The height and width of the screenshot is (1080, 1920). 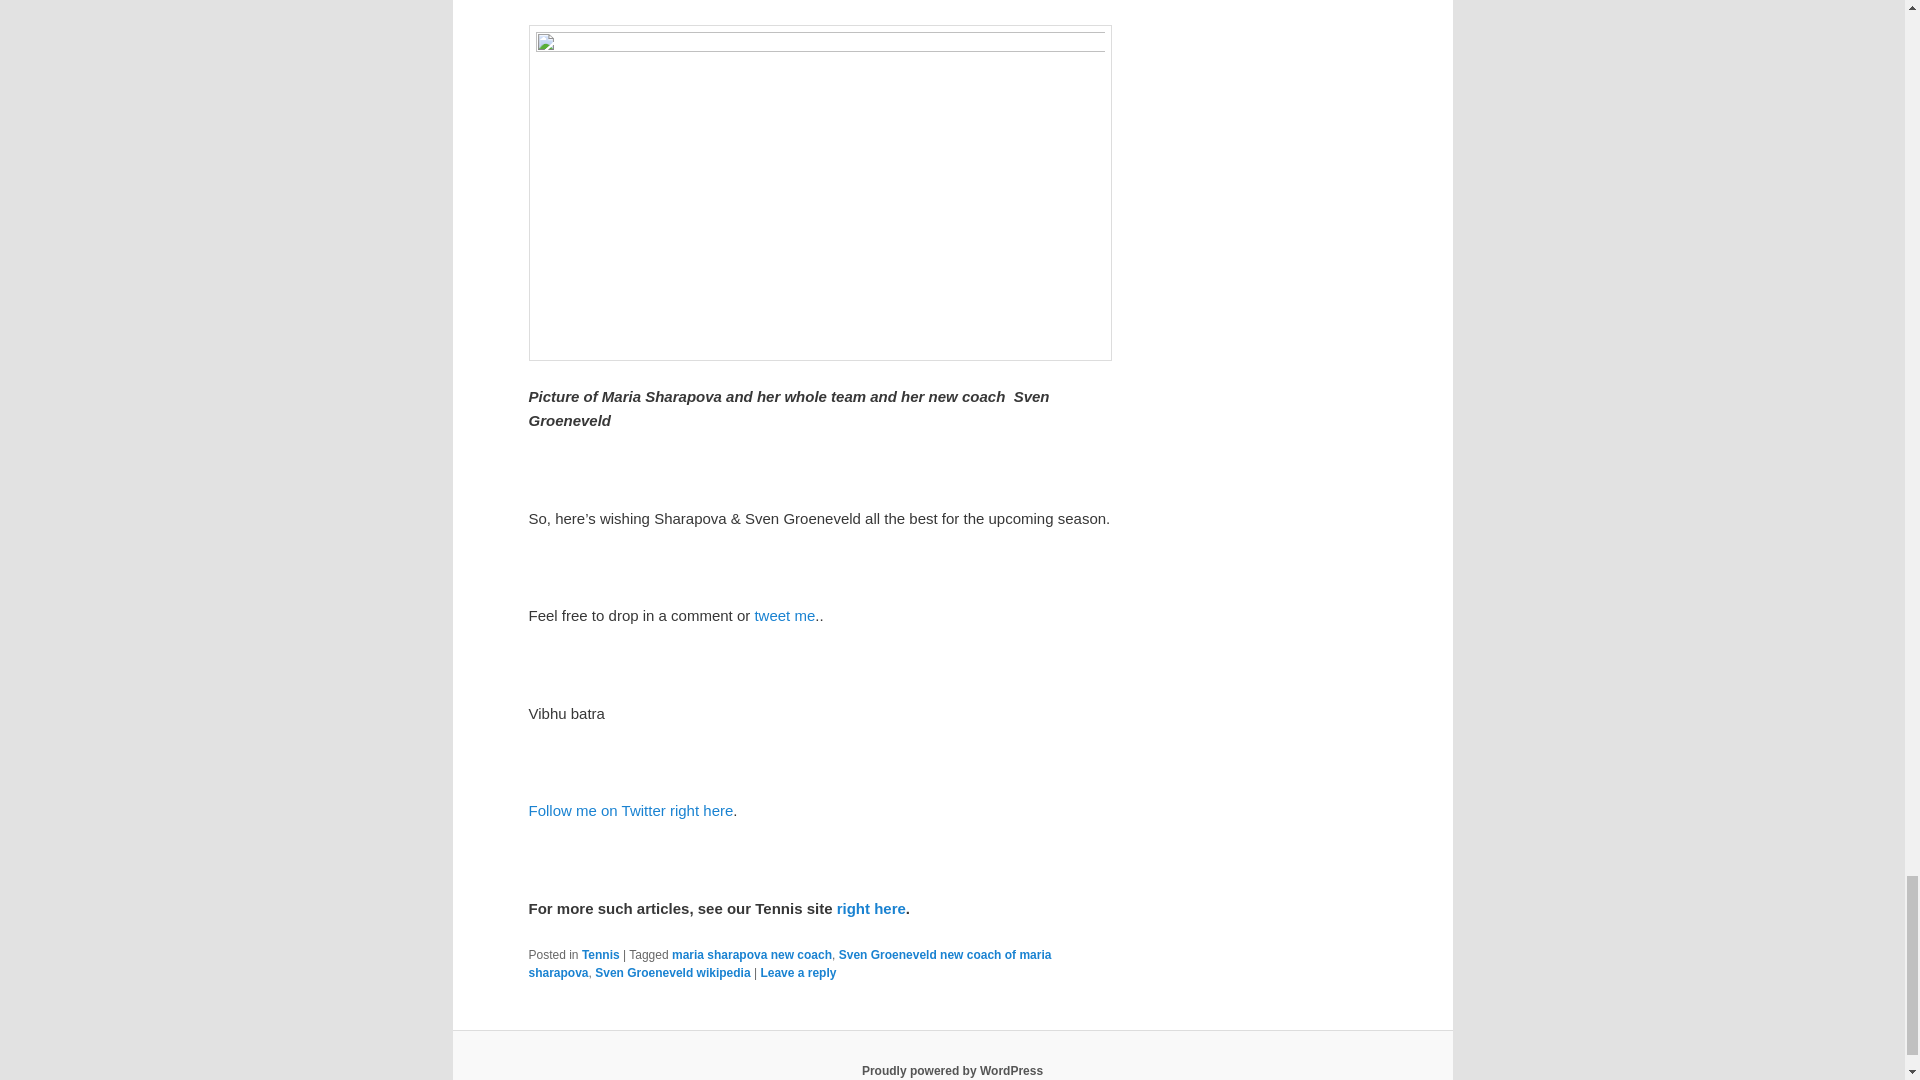 What do you see at coordinates (630, 810) in the screenshot?
I see `Twitter Vibhu` at bounding box center [630, 810].